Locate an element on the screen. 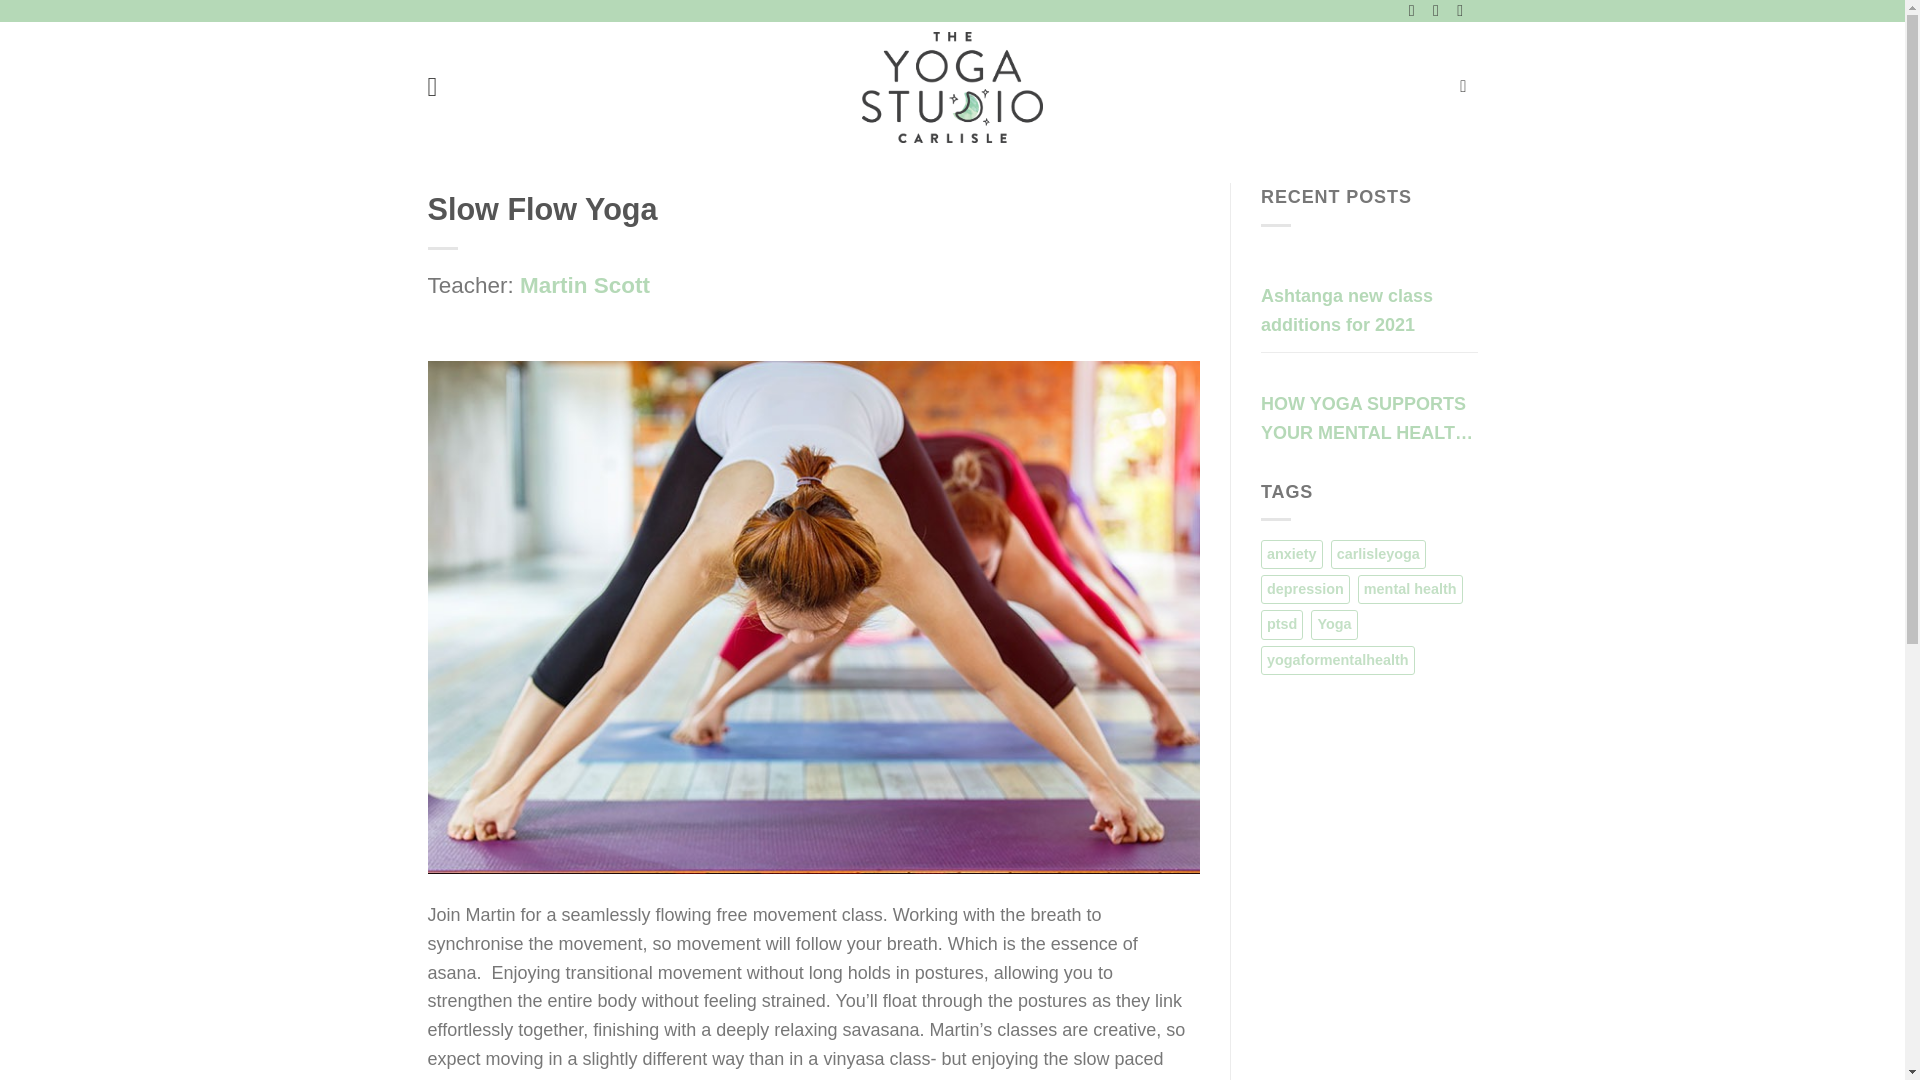  Martin Scott is located at coordinates (585, 286).